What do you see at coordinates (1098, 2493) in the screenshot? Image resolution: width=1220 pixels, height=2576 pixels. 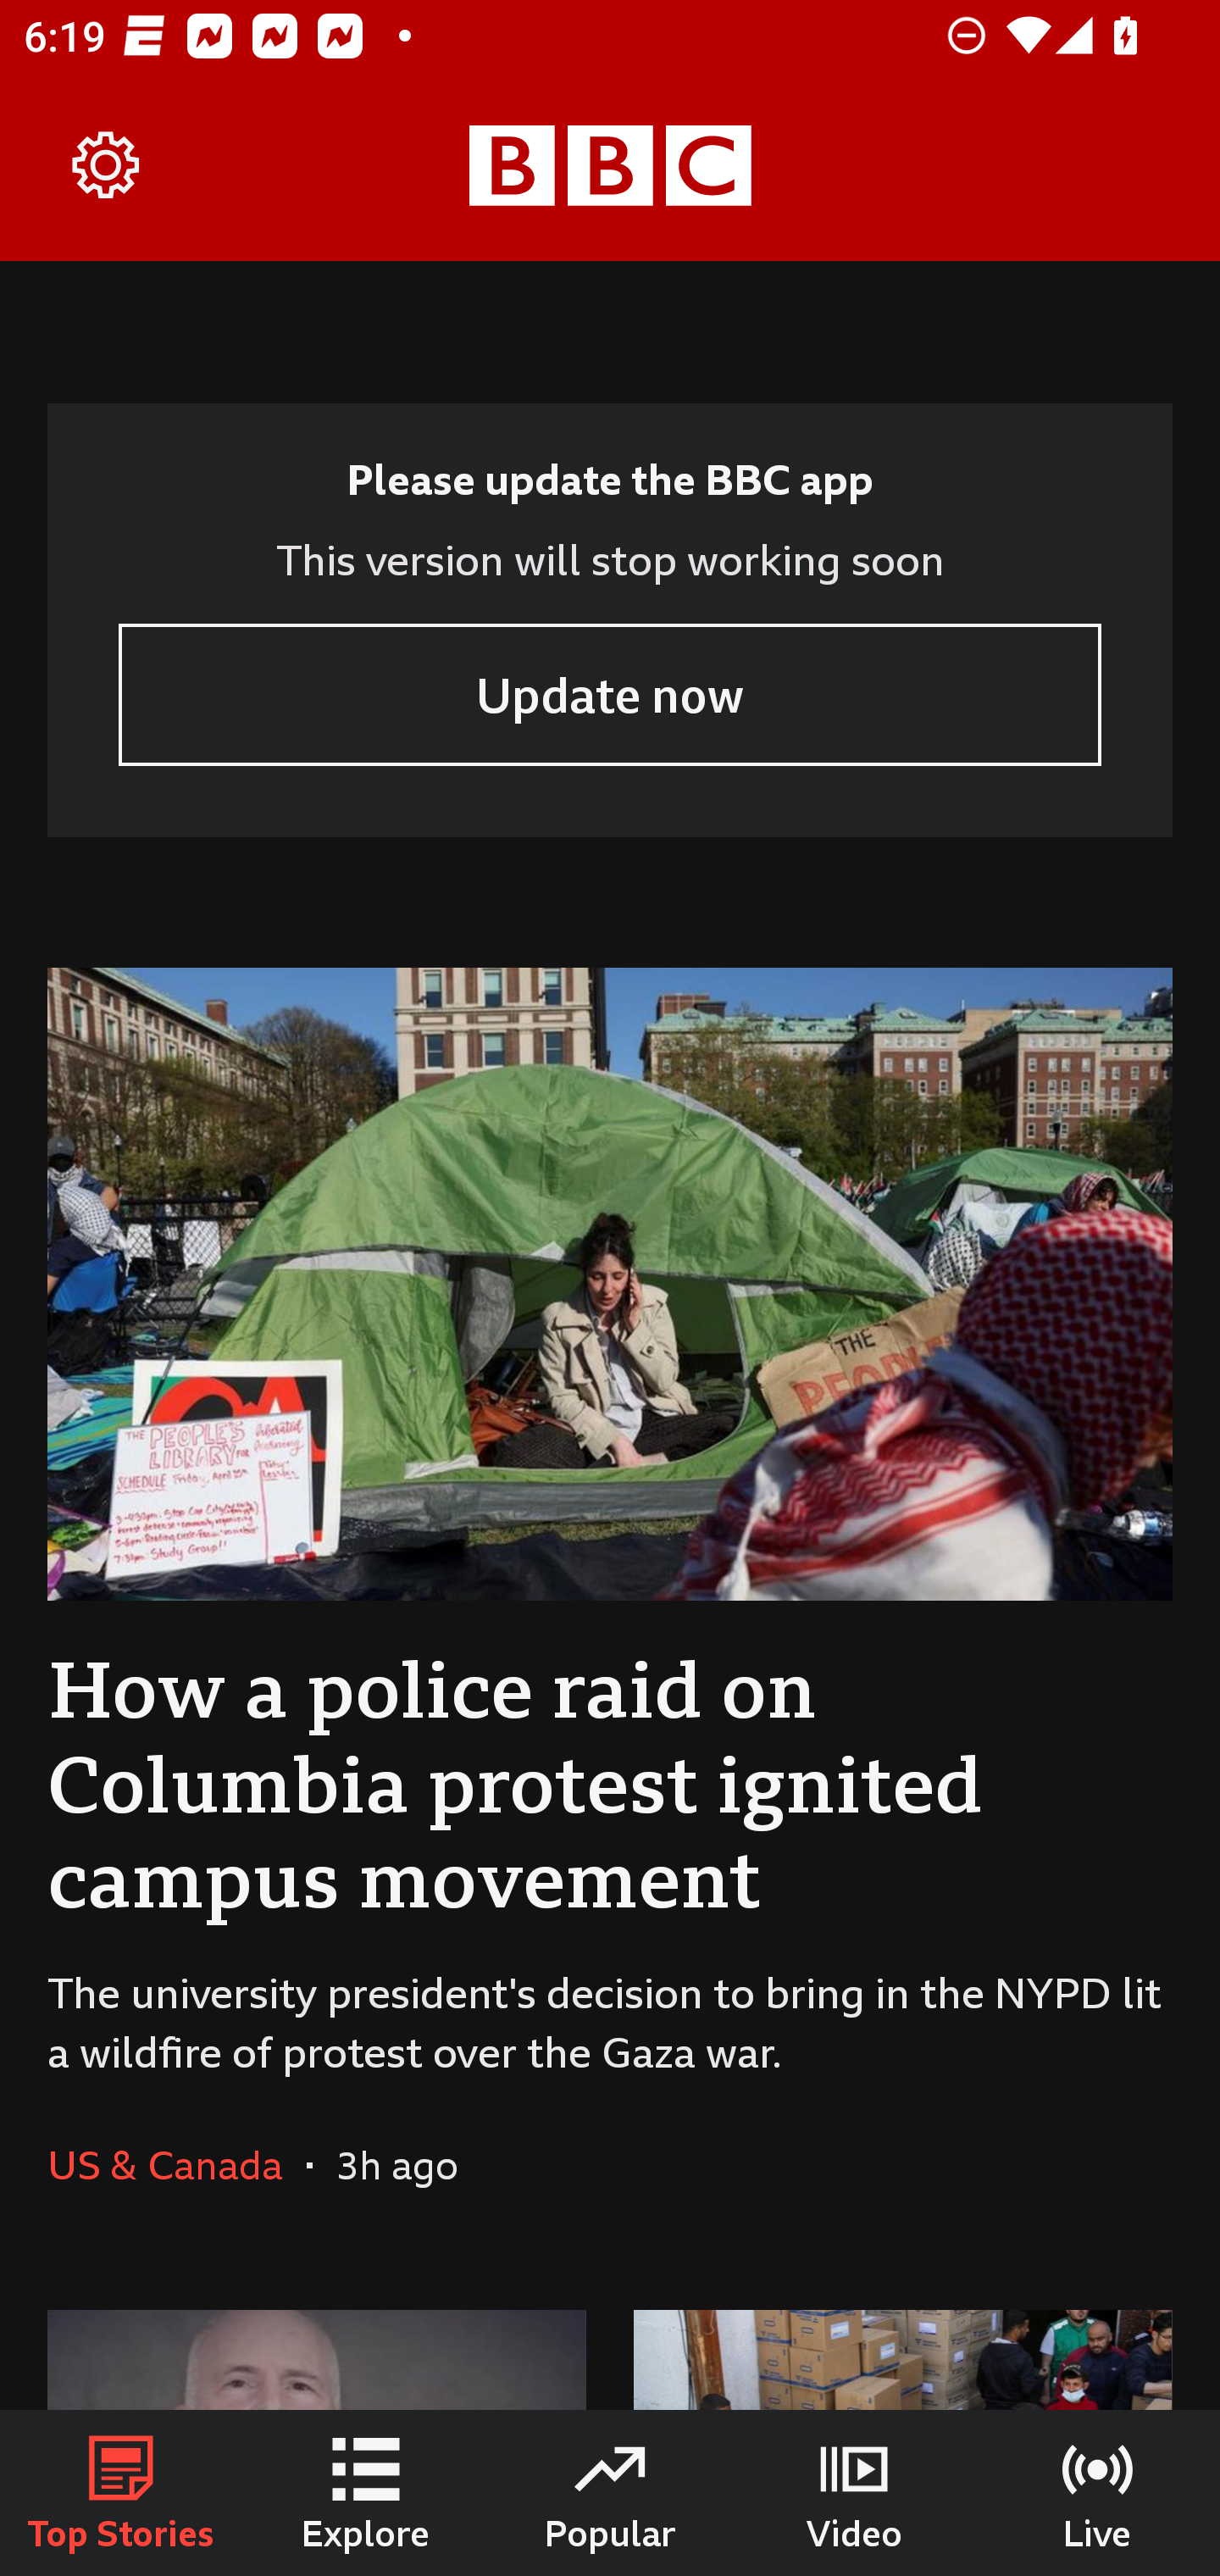 I see `Live` at bounding box center [1098, 2493].